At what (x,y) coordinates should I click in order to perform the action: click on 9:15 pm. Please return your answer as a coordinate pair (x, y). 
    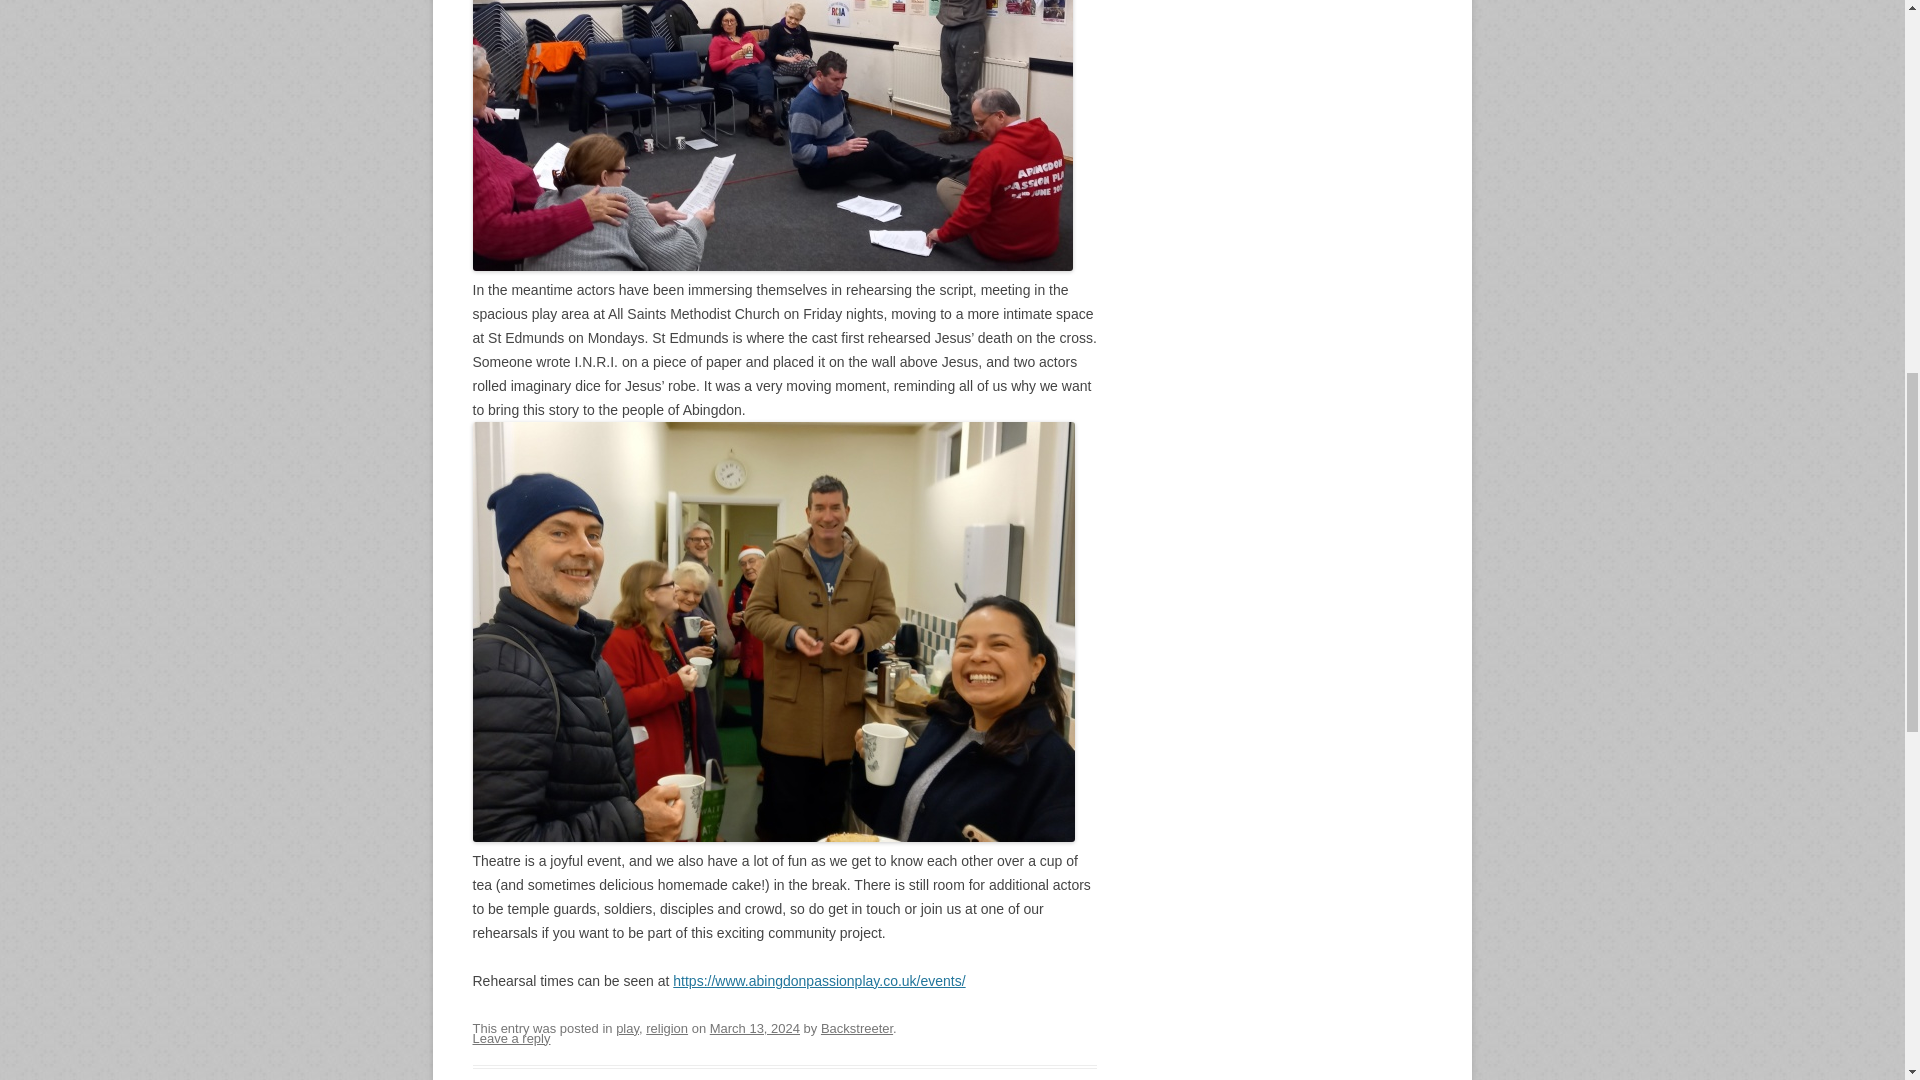
    Looking at the image, I should click on (755, 1028).